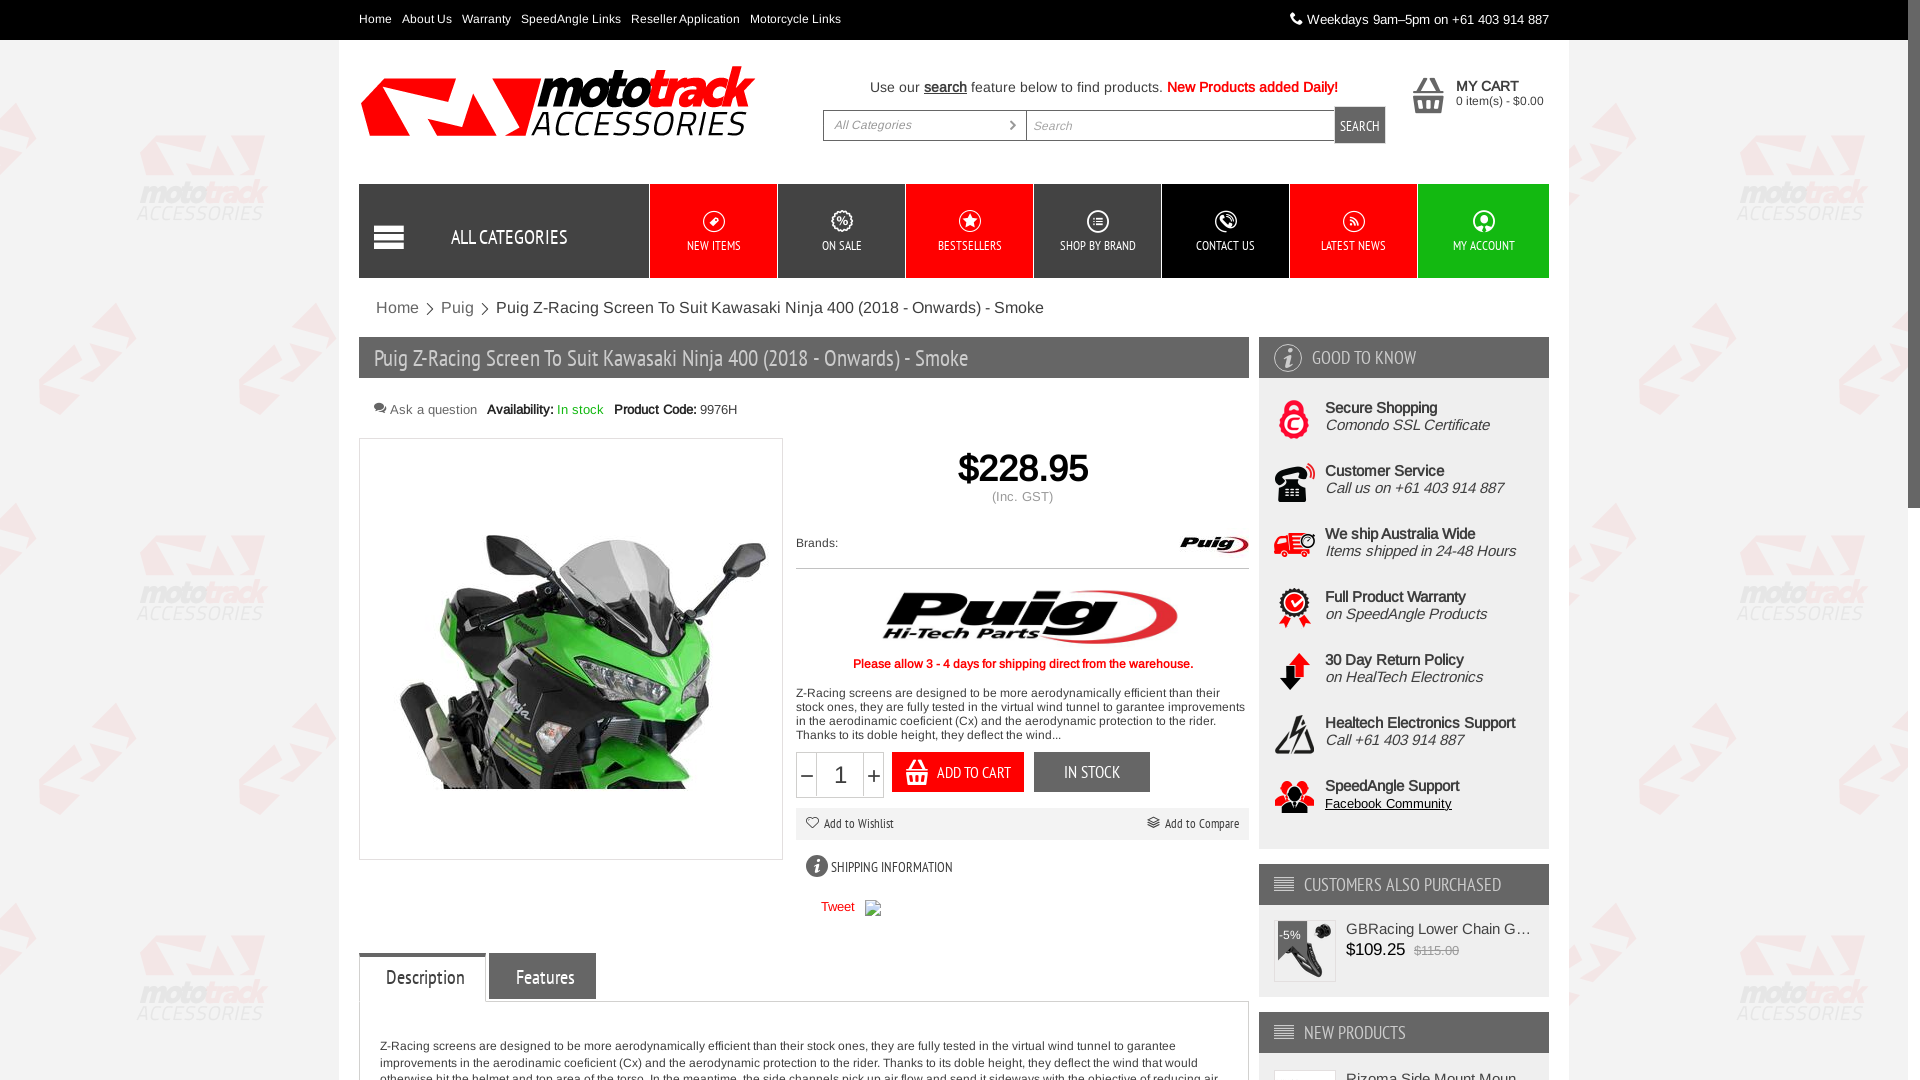 This screenshot has height=1080, width=1920. Describe the element at coordinates (544, 976) in the screenshot. I see `Features` at that location.